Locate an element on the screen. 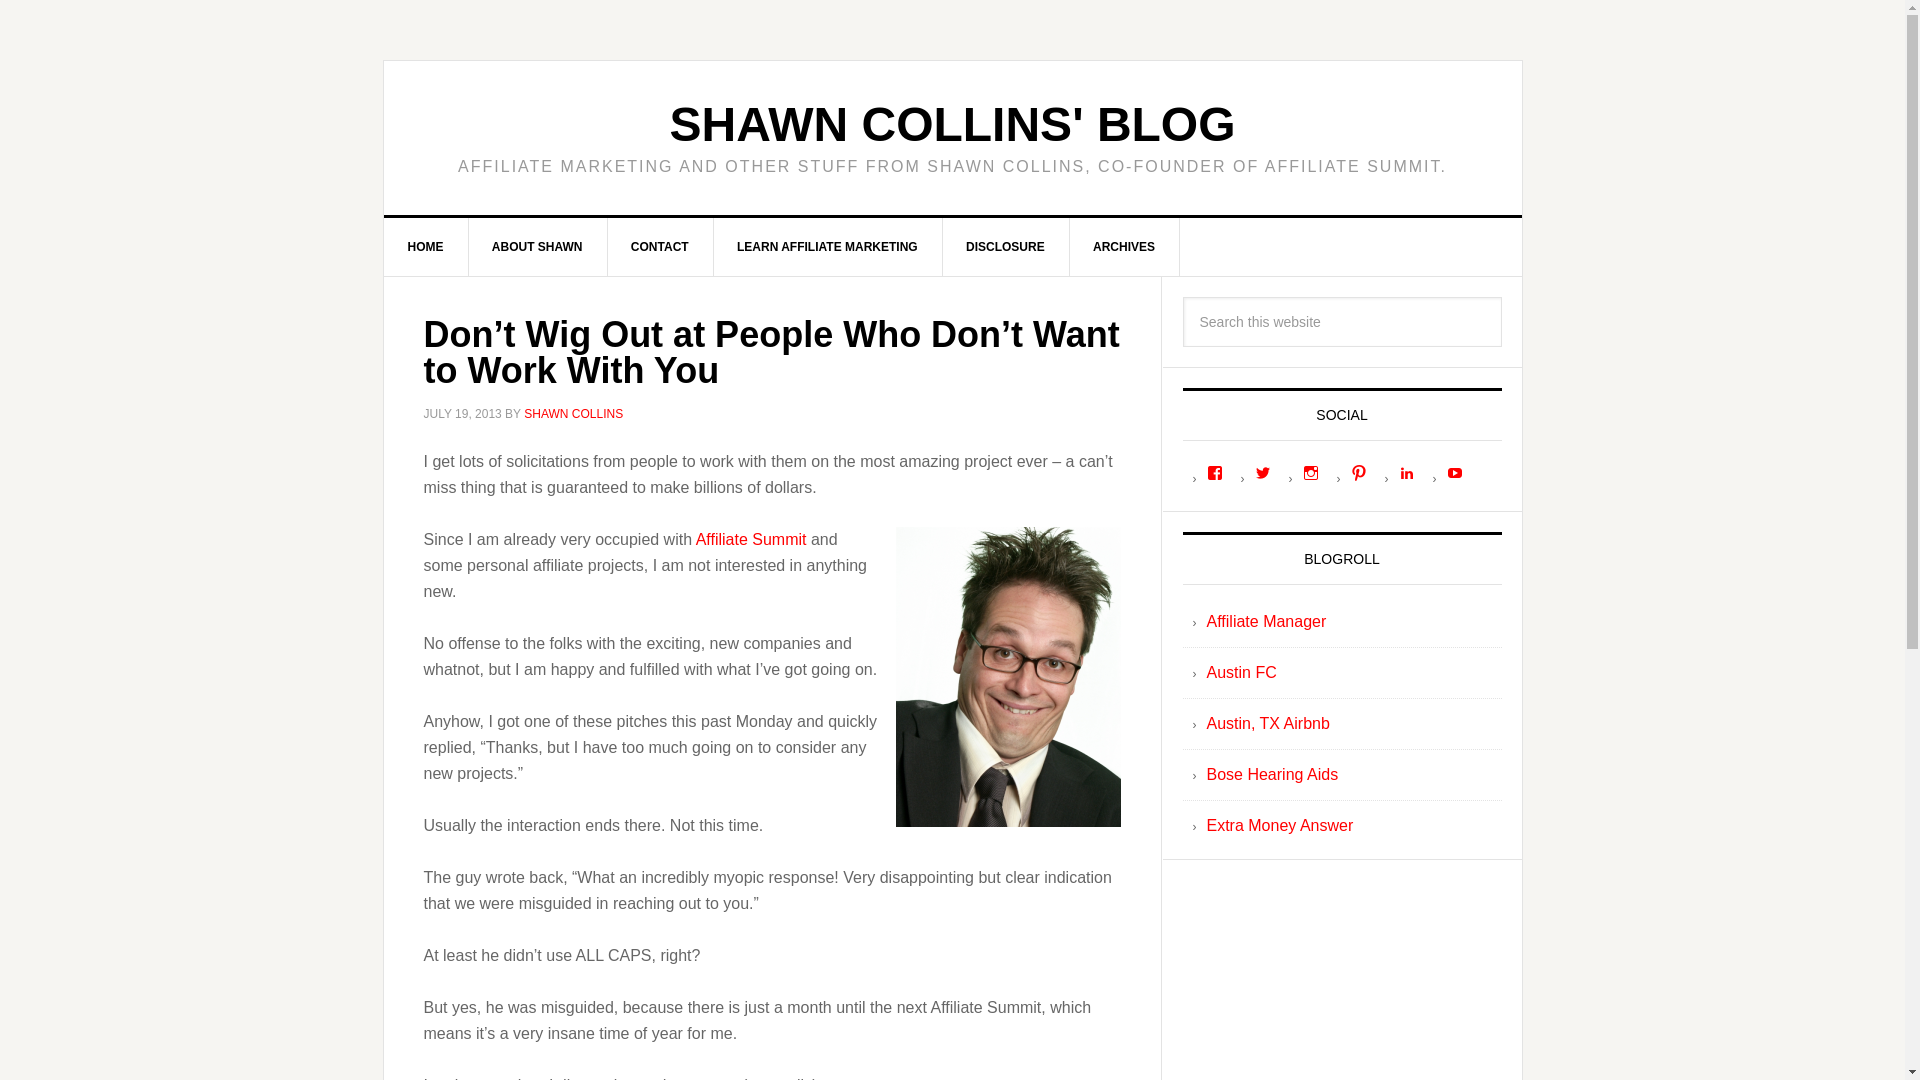 This screenshot has height=1080, width=1920. Extra Money Answer is located at coordinates (1279, 824).